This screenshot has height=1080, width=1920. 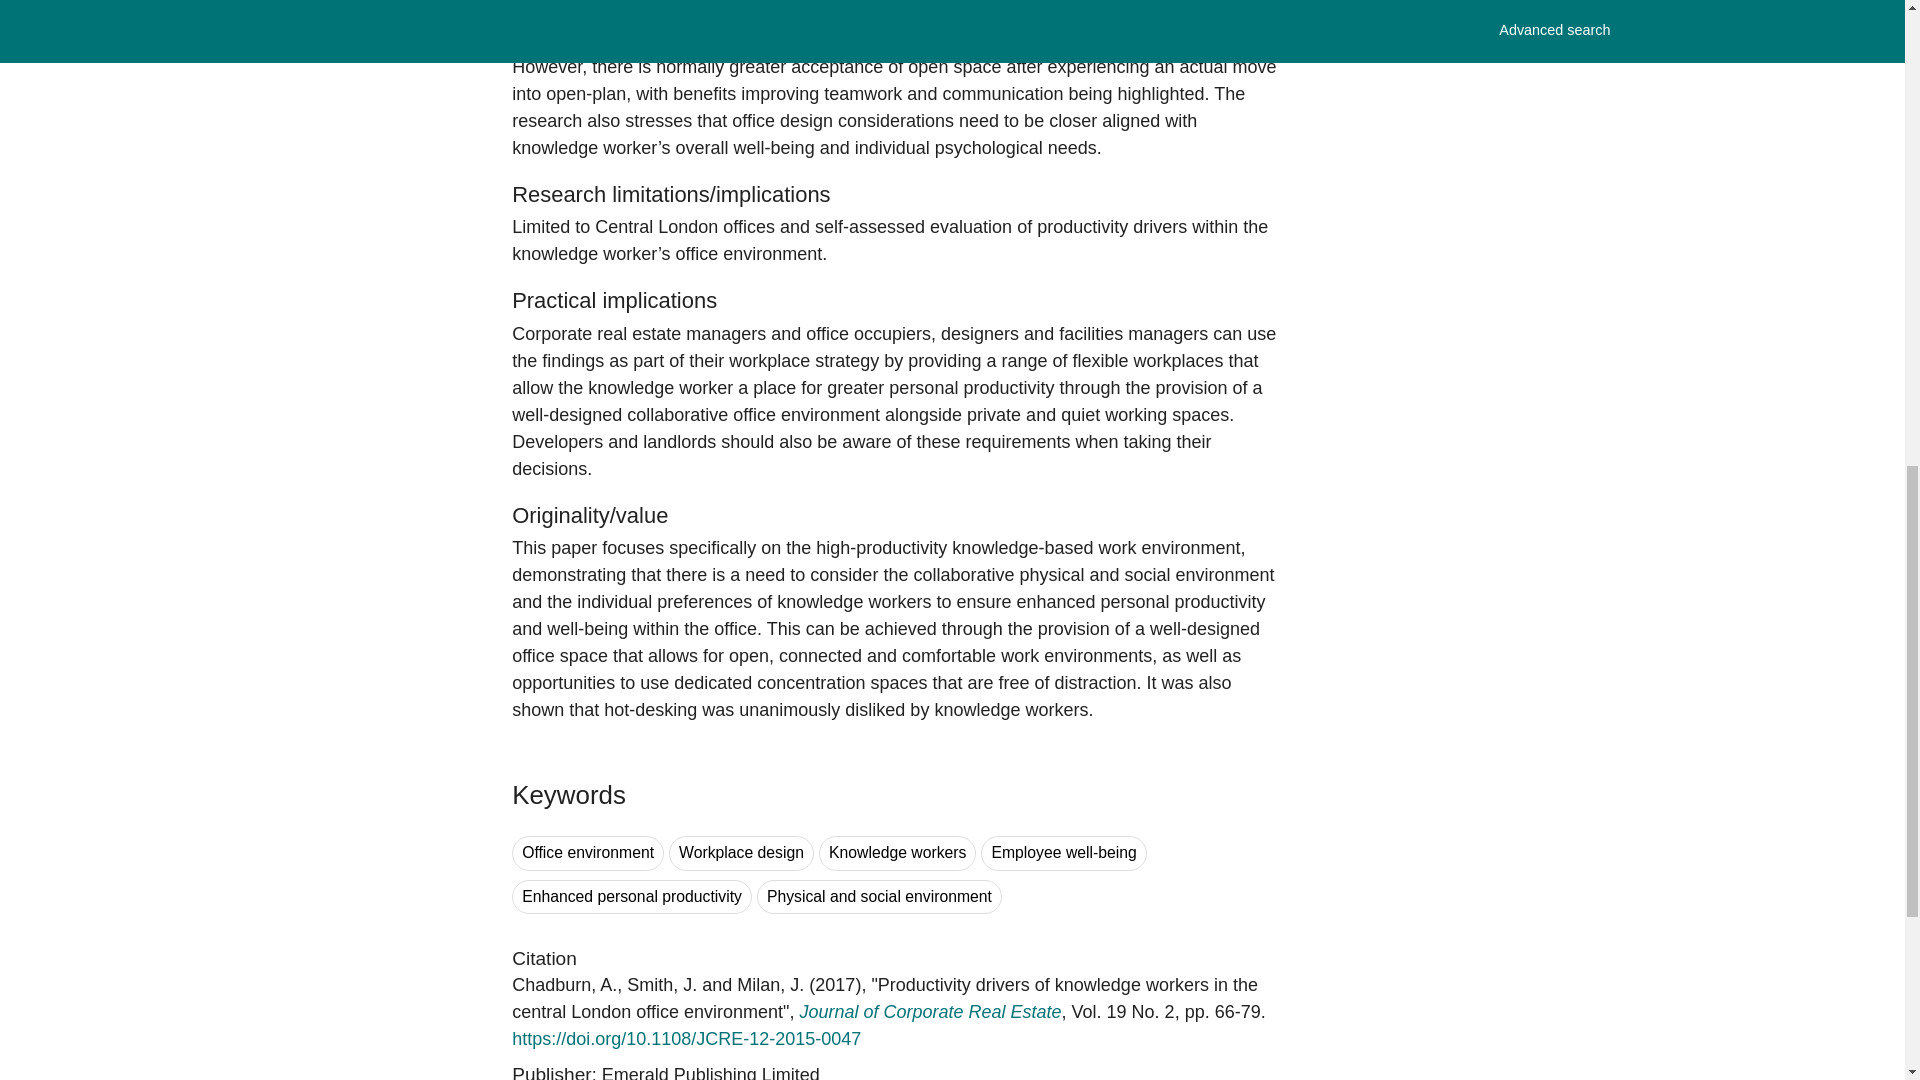 What do you see at coordinates (588, 852) in the screenshot?
I see `Office environment` at bounding box center [588, 852].